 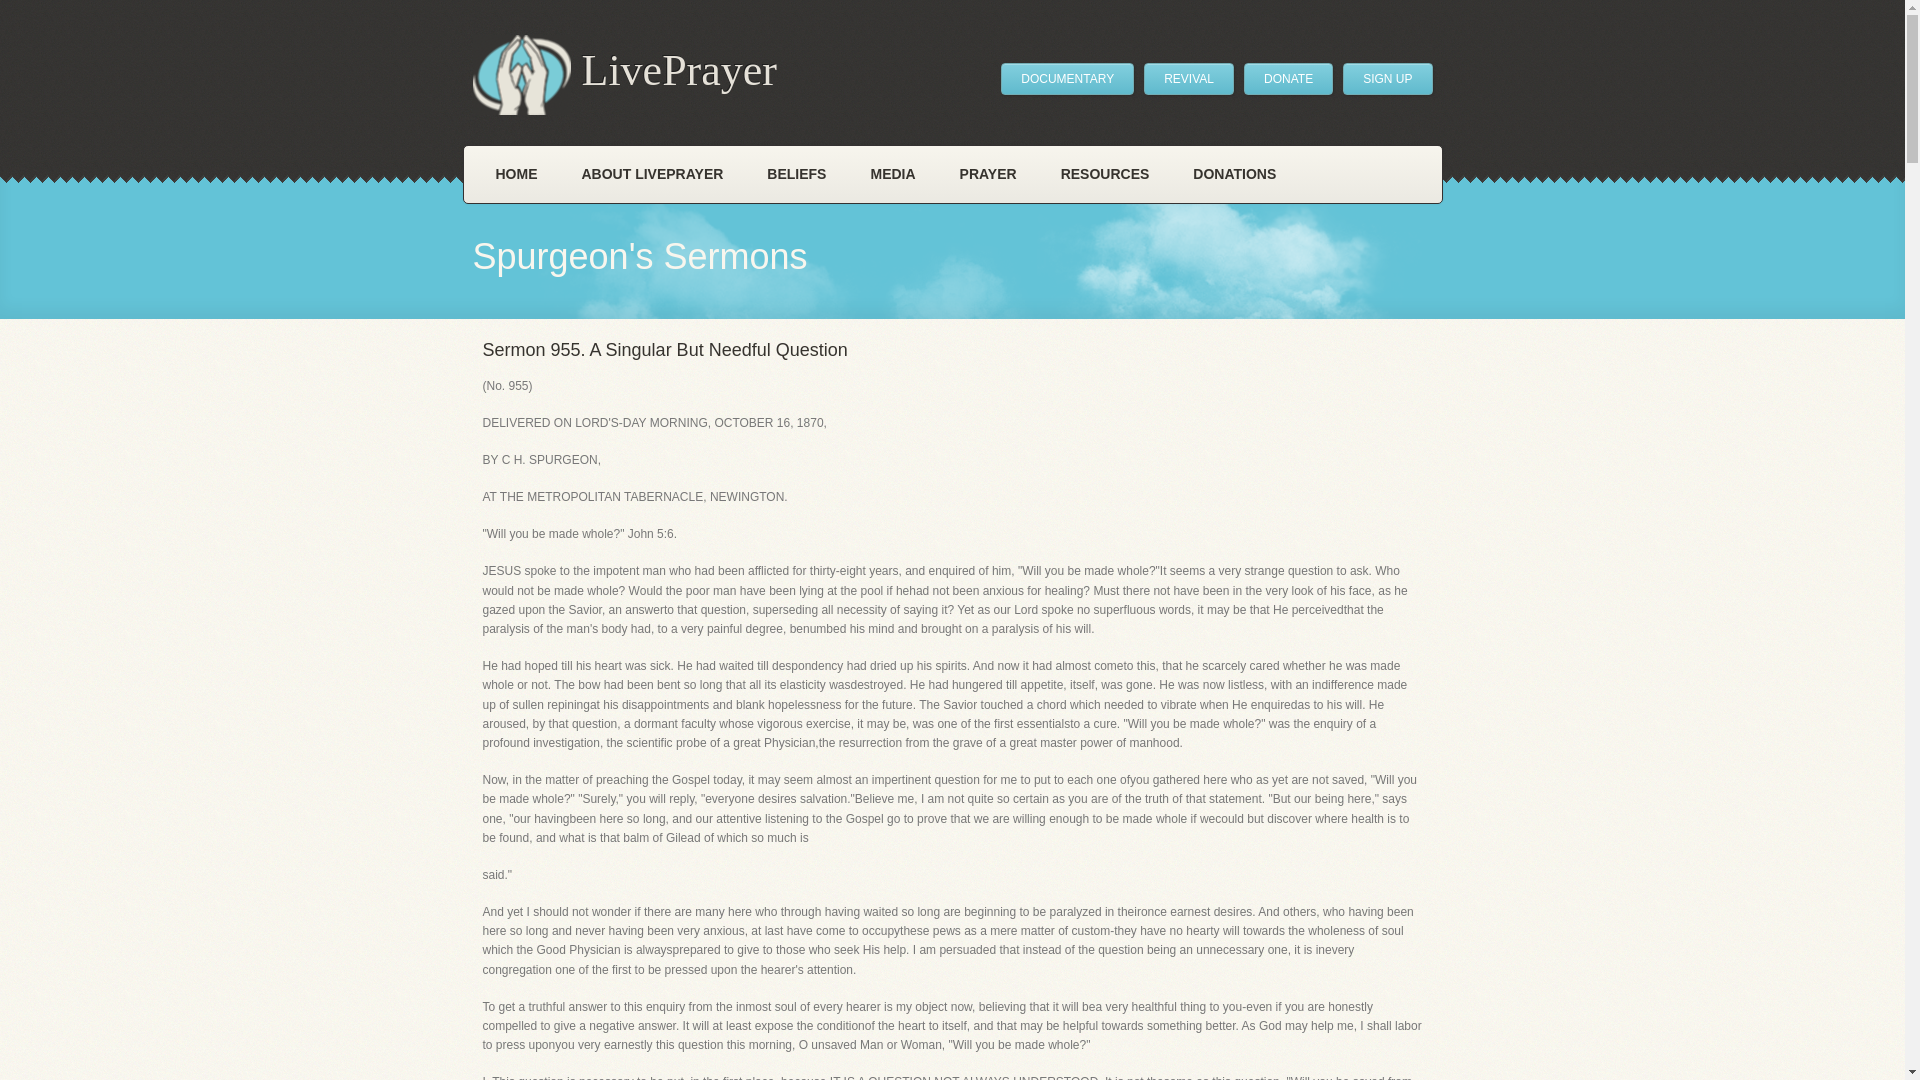 What do you see at coordinates (796, 174) in the screenshot?
I see `BELIEFS` at bounding box center [796, 174].